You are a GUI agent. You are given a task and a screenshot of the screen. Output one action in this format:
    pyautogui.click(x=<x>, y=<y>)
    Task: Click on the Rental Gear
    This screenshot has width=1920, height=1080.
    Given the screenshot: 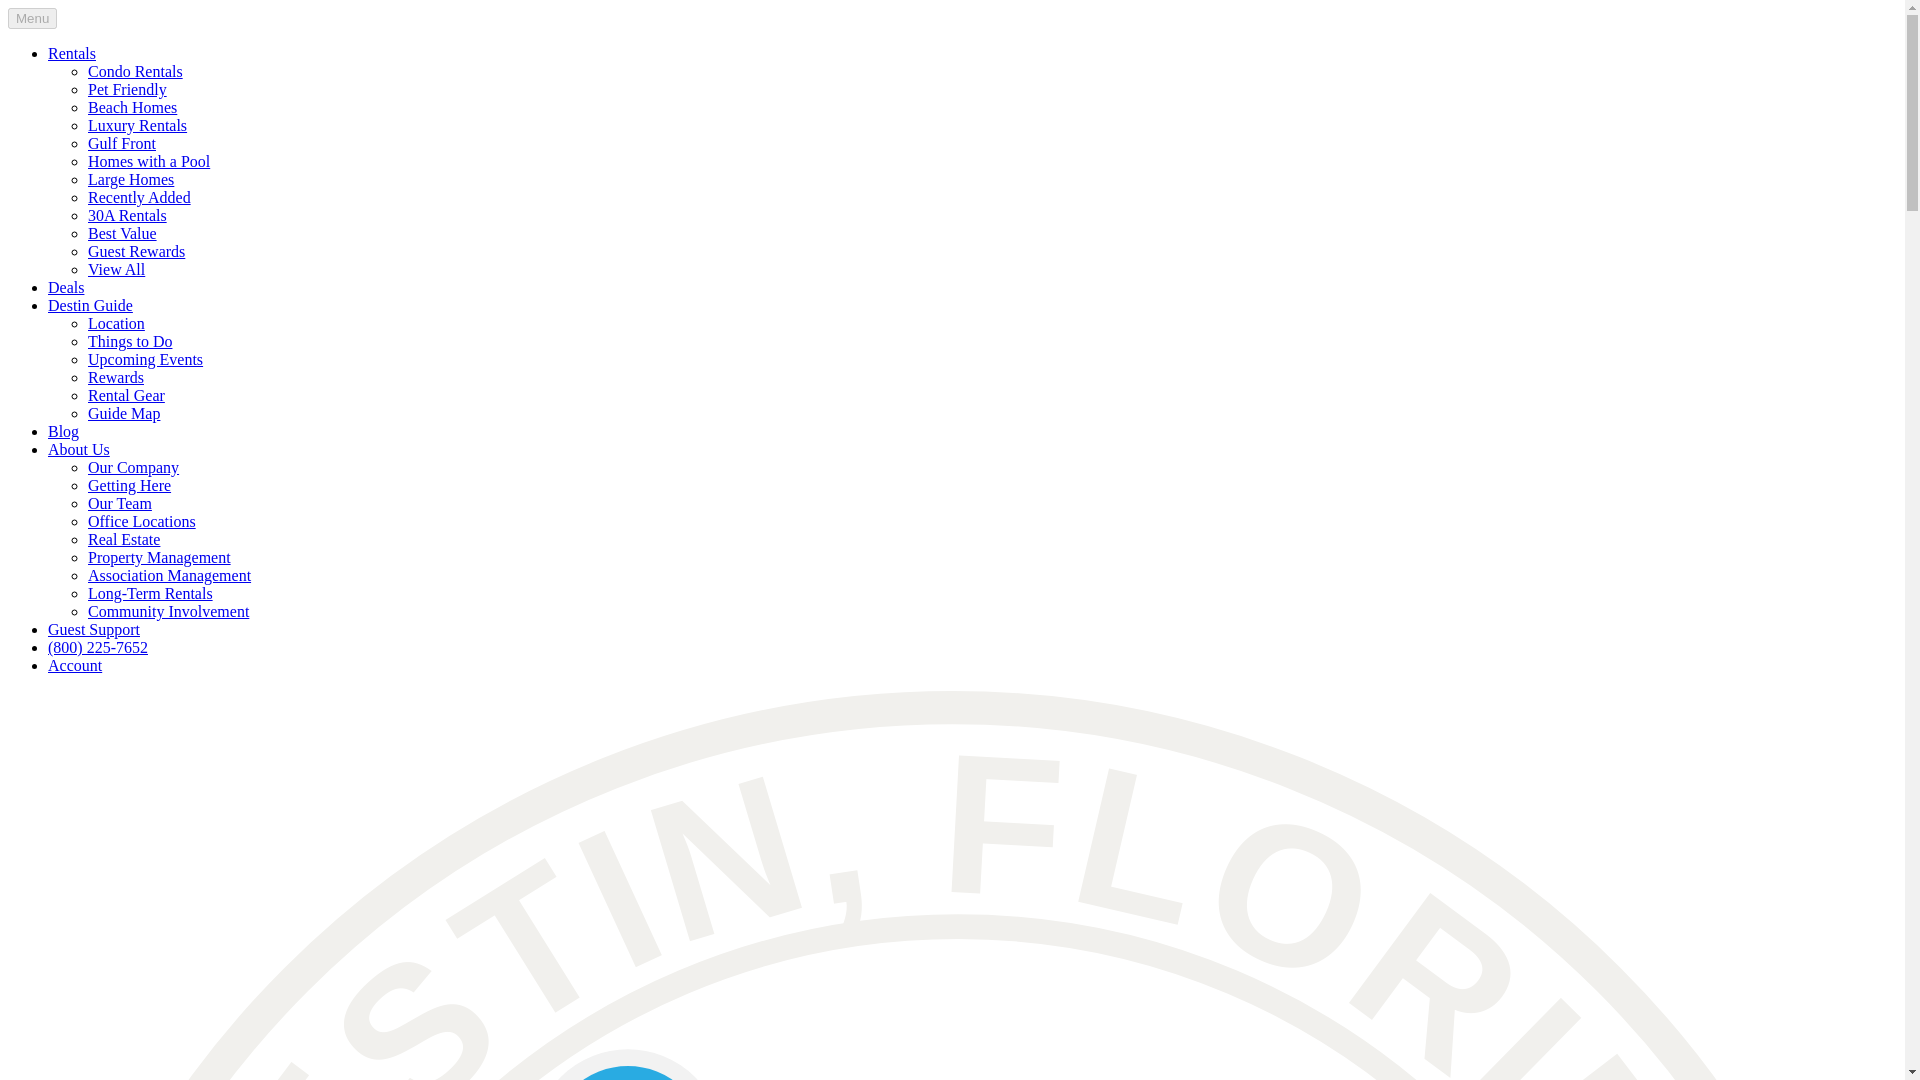 What is the action you would take?
    pyautogui.click(x=126, y=394)
    